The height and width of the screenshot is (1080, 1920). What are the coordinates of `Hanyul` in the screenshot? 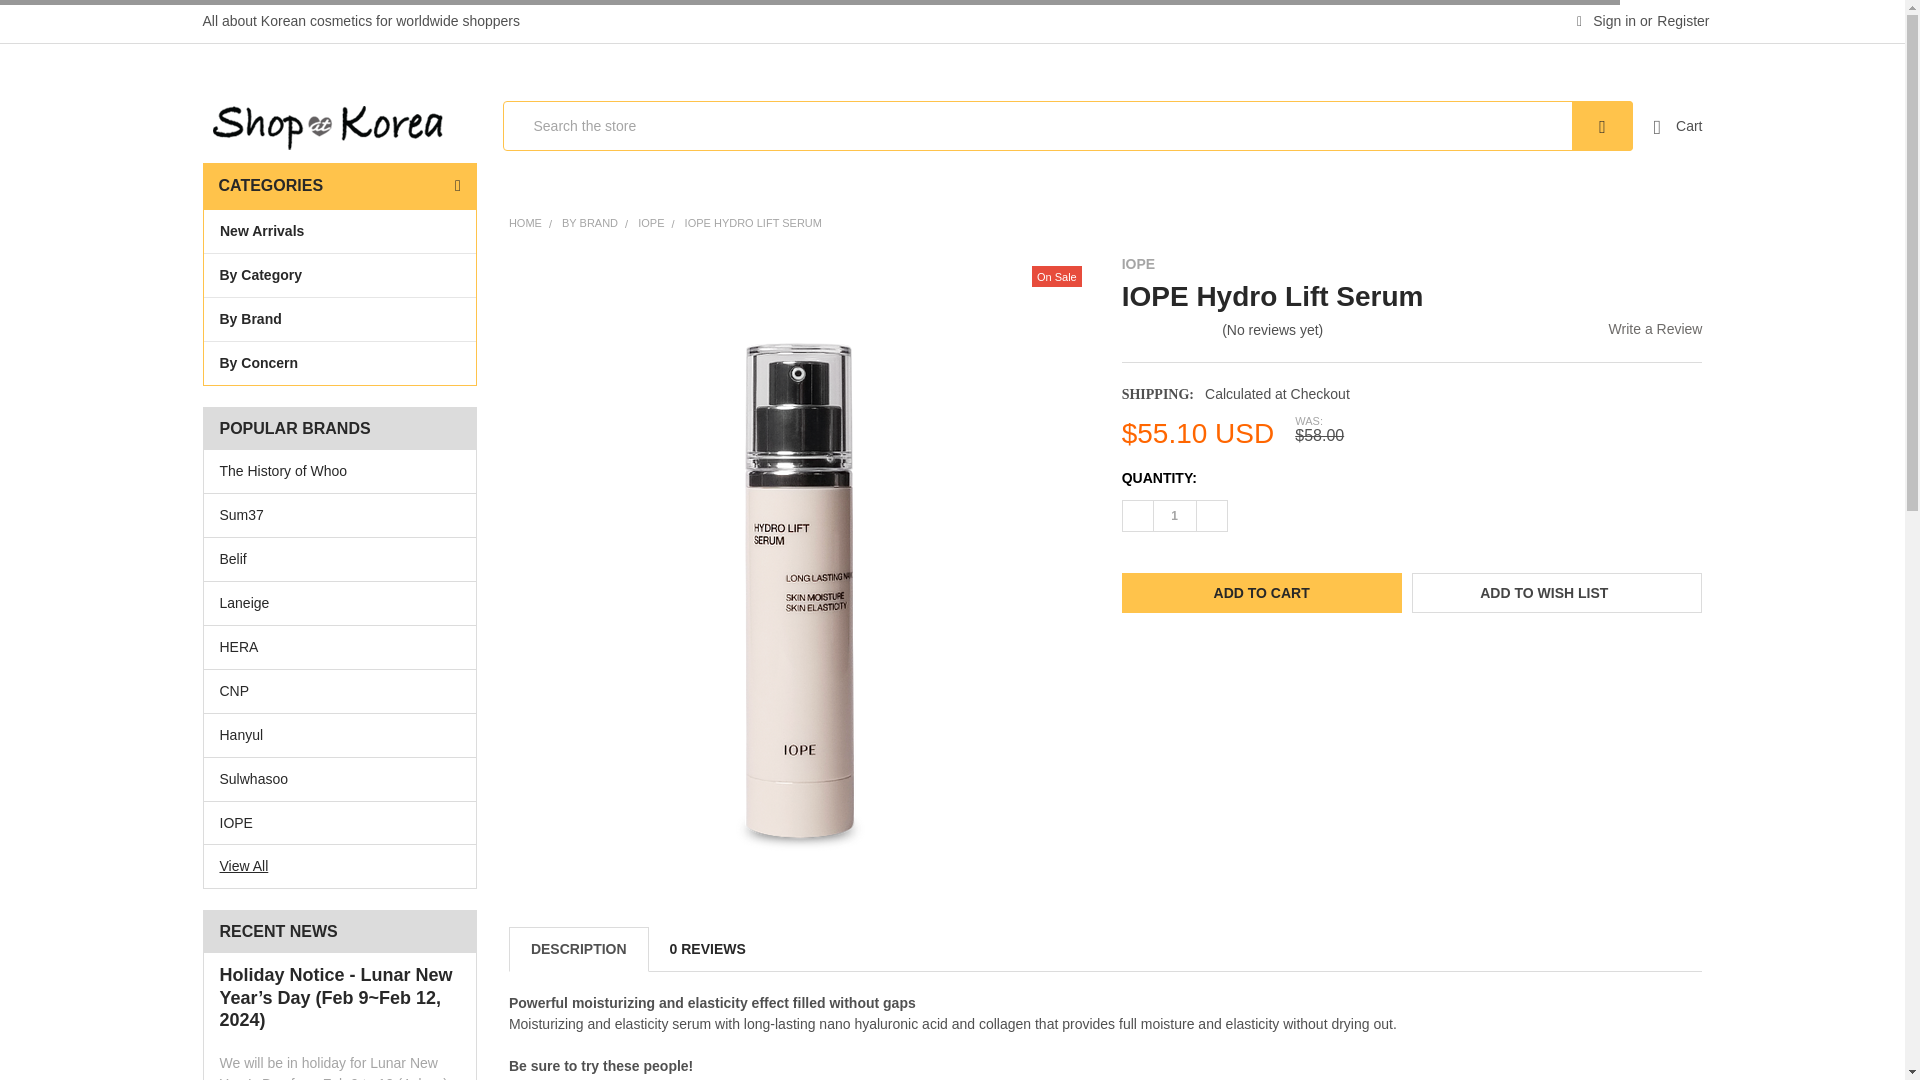 It's located at (340, 735).